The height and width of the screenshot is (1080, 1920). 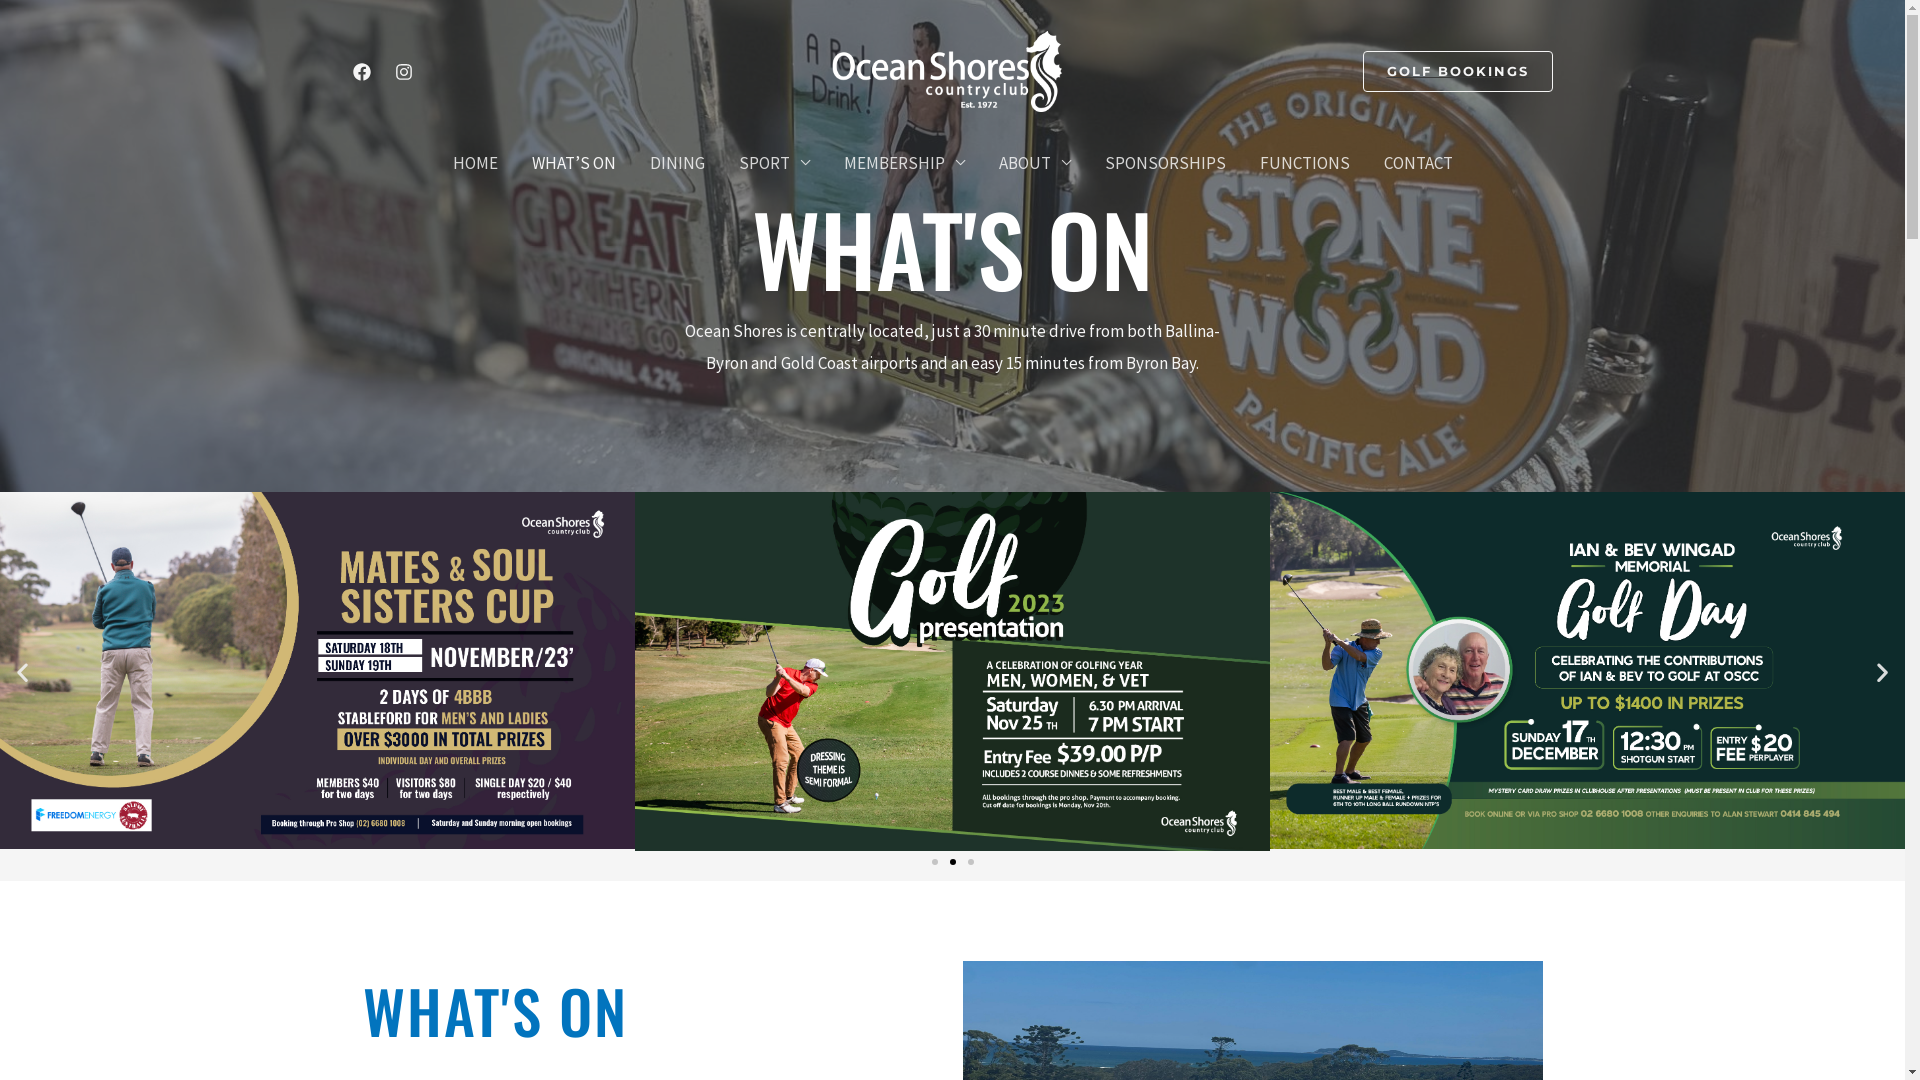 I want to click on MEMBERSHIP, so click(x=904, y=163).